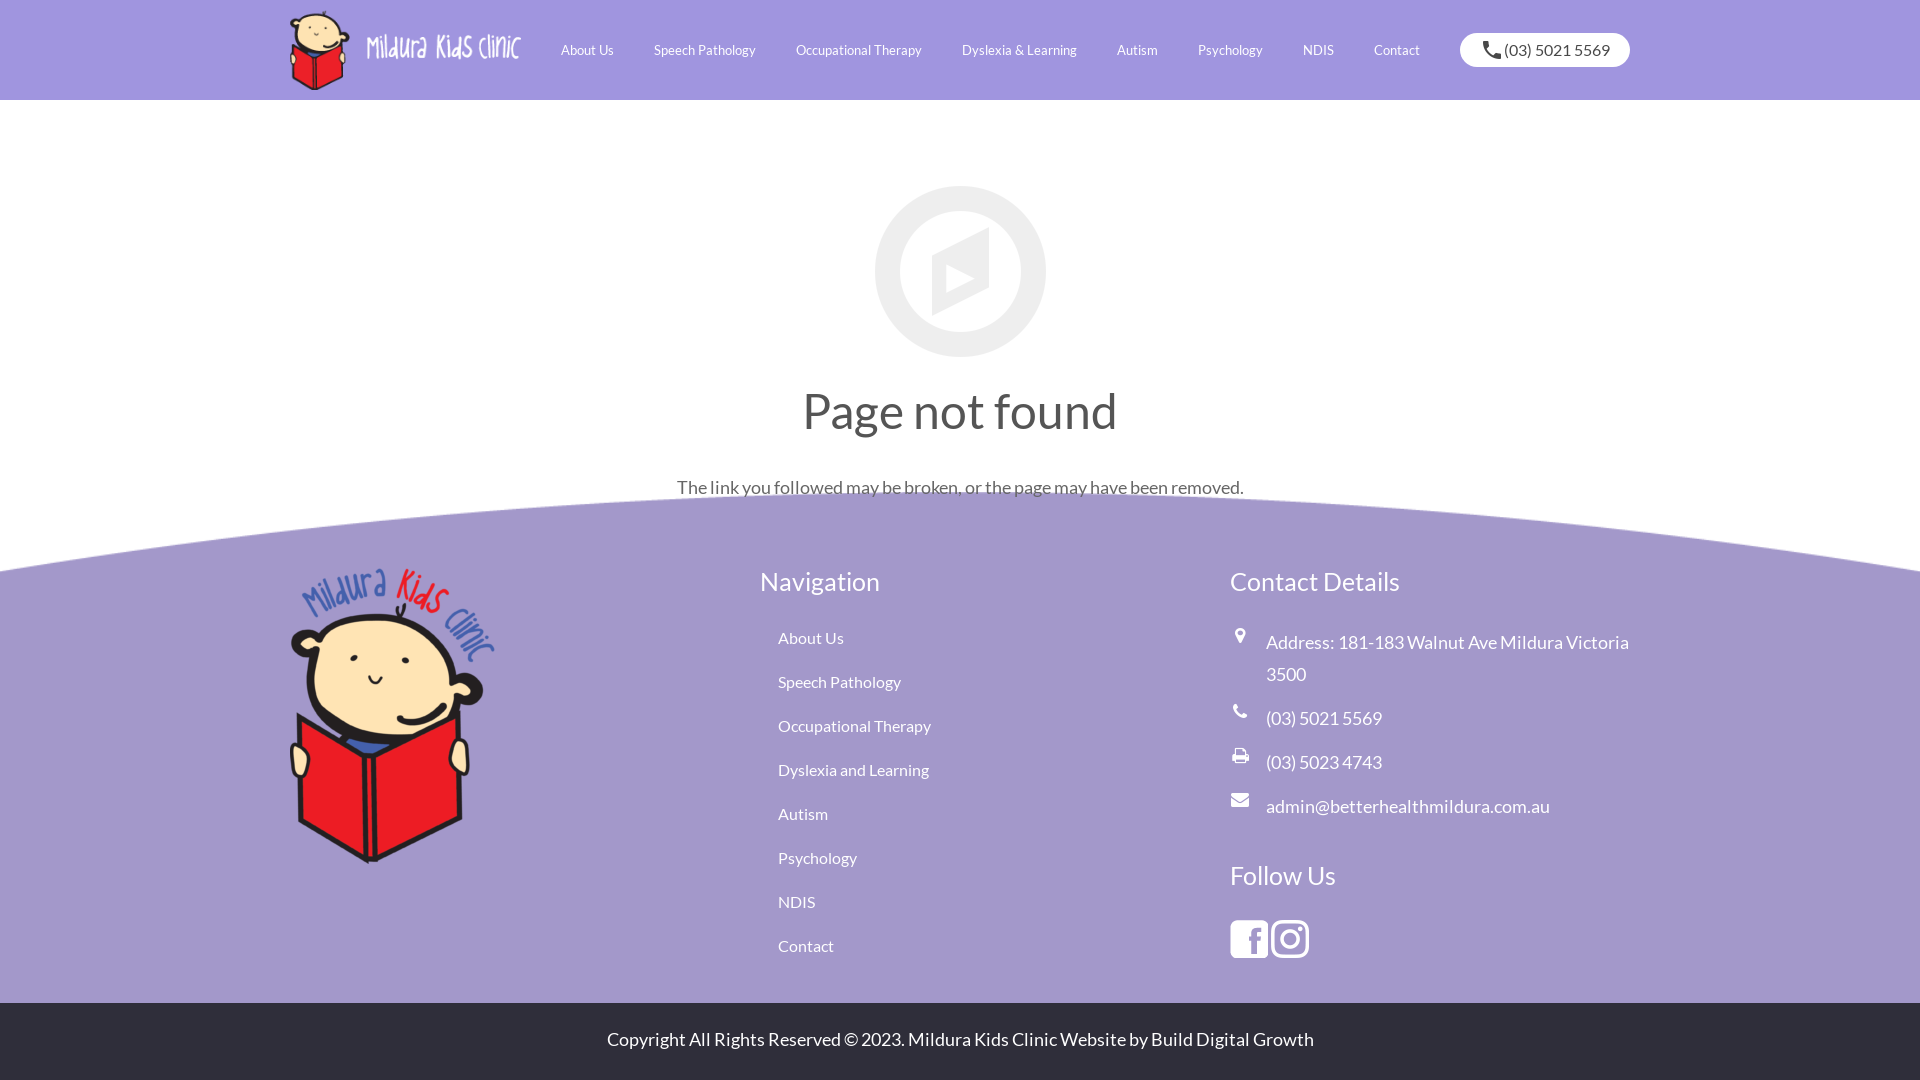 This screenshot has height=1080, width=1920. I want to click on About Us, so click(811, 638).